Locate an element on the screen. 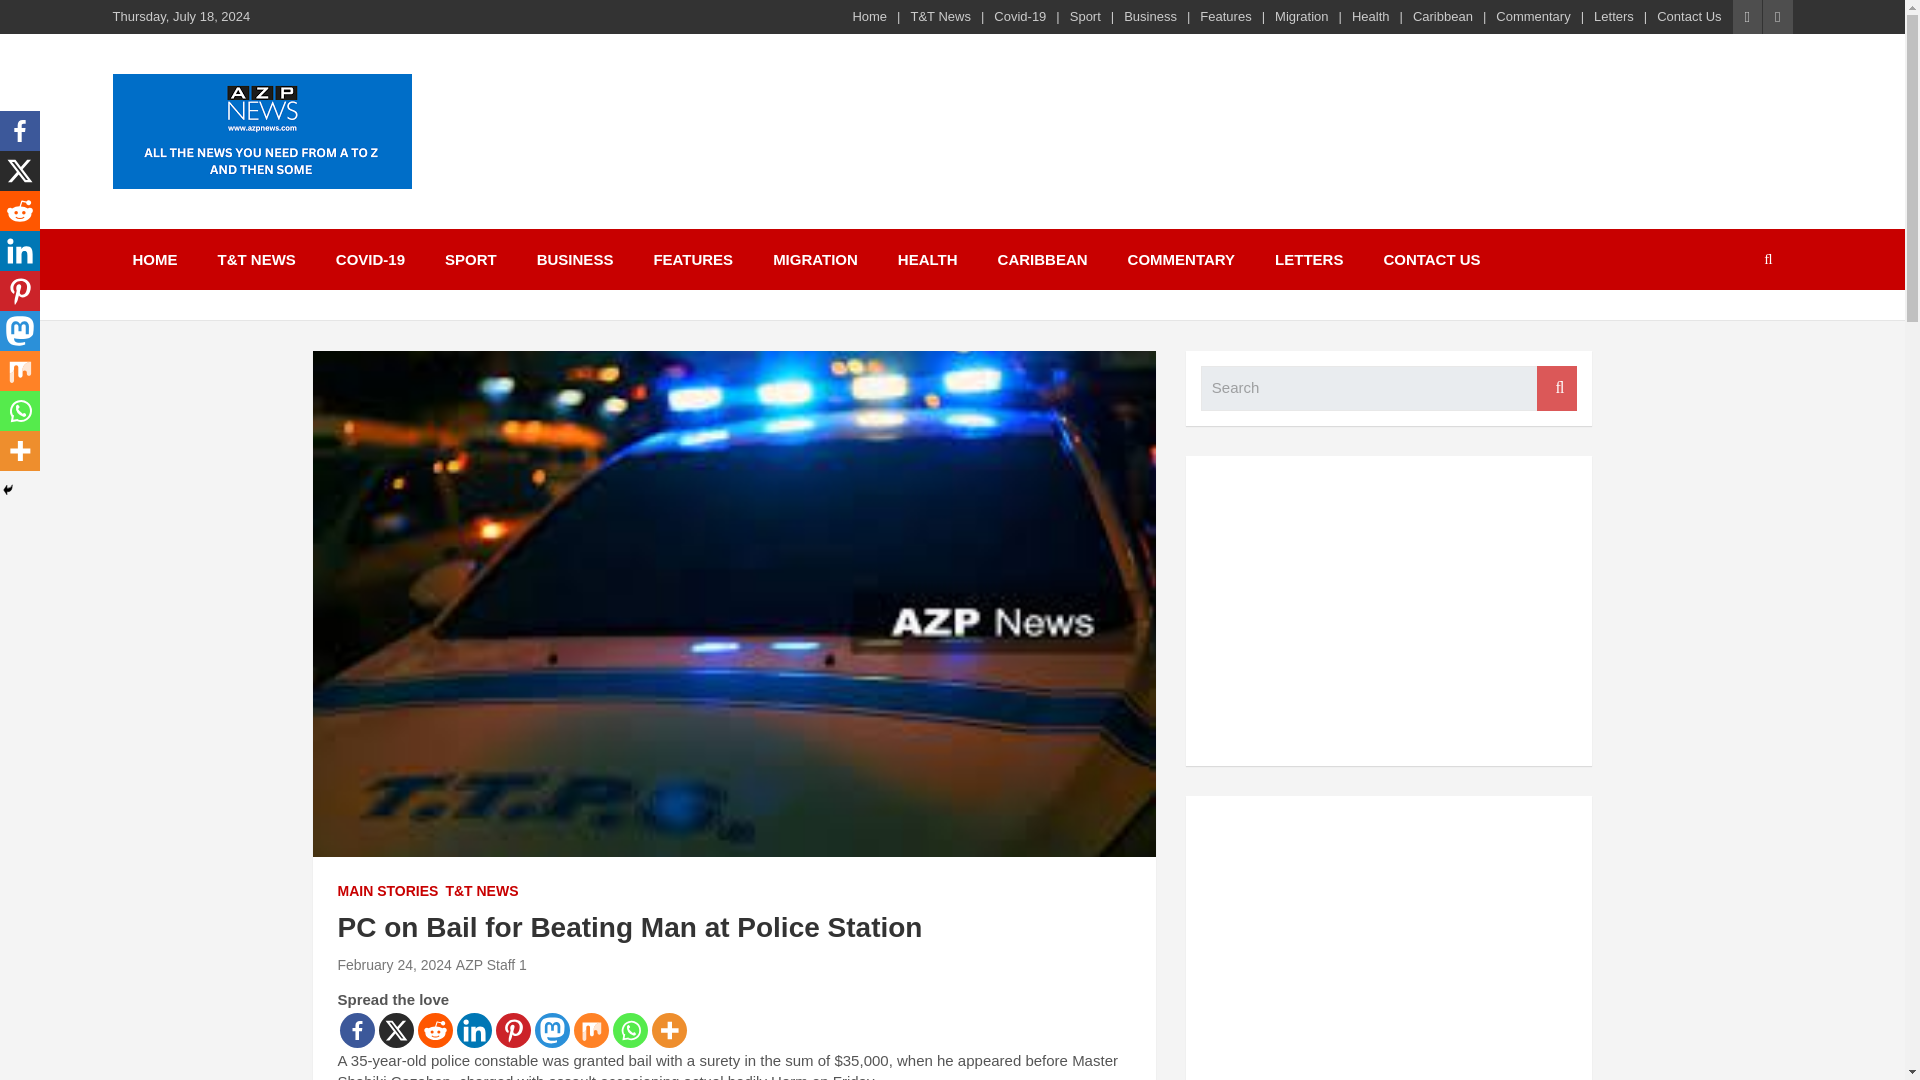 This screenshot has height=1080, width=1920. Mix is located at coordinates (591, 1030).